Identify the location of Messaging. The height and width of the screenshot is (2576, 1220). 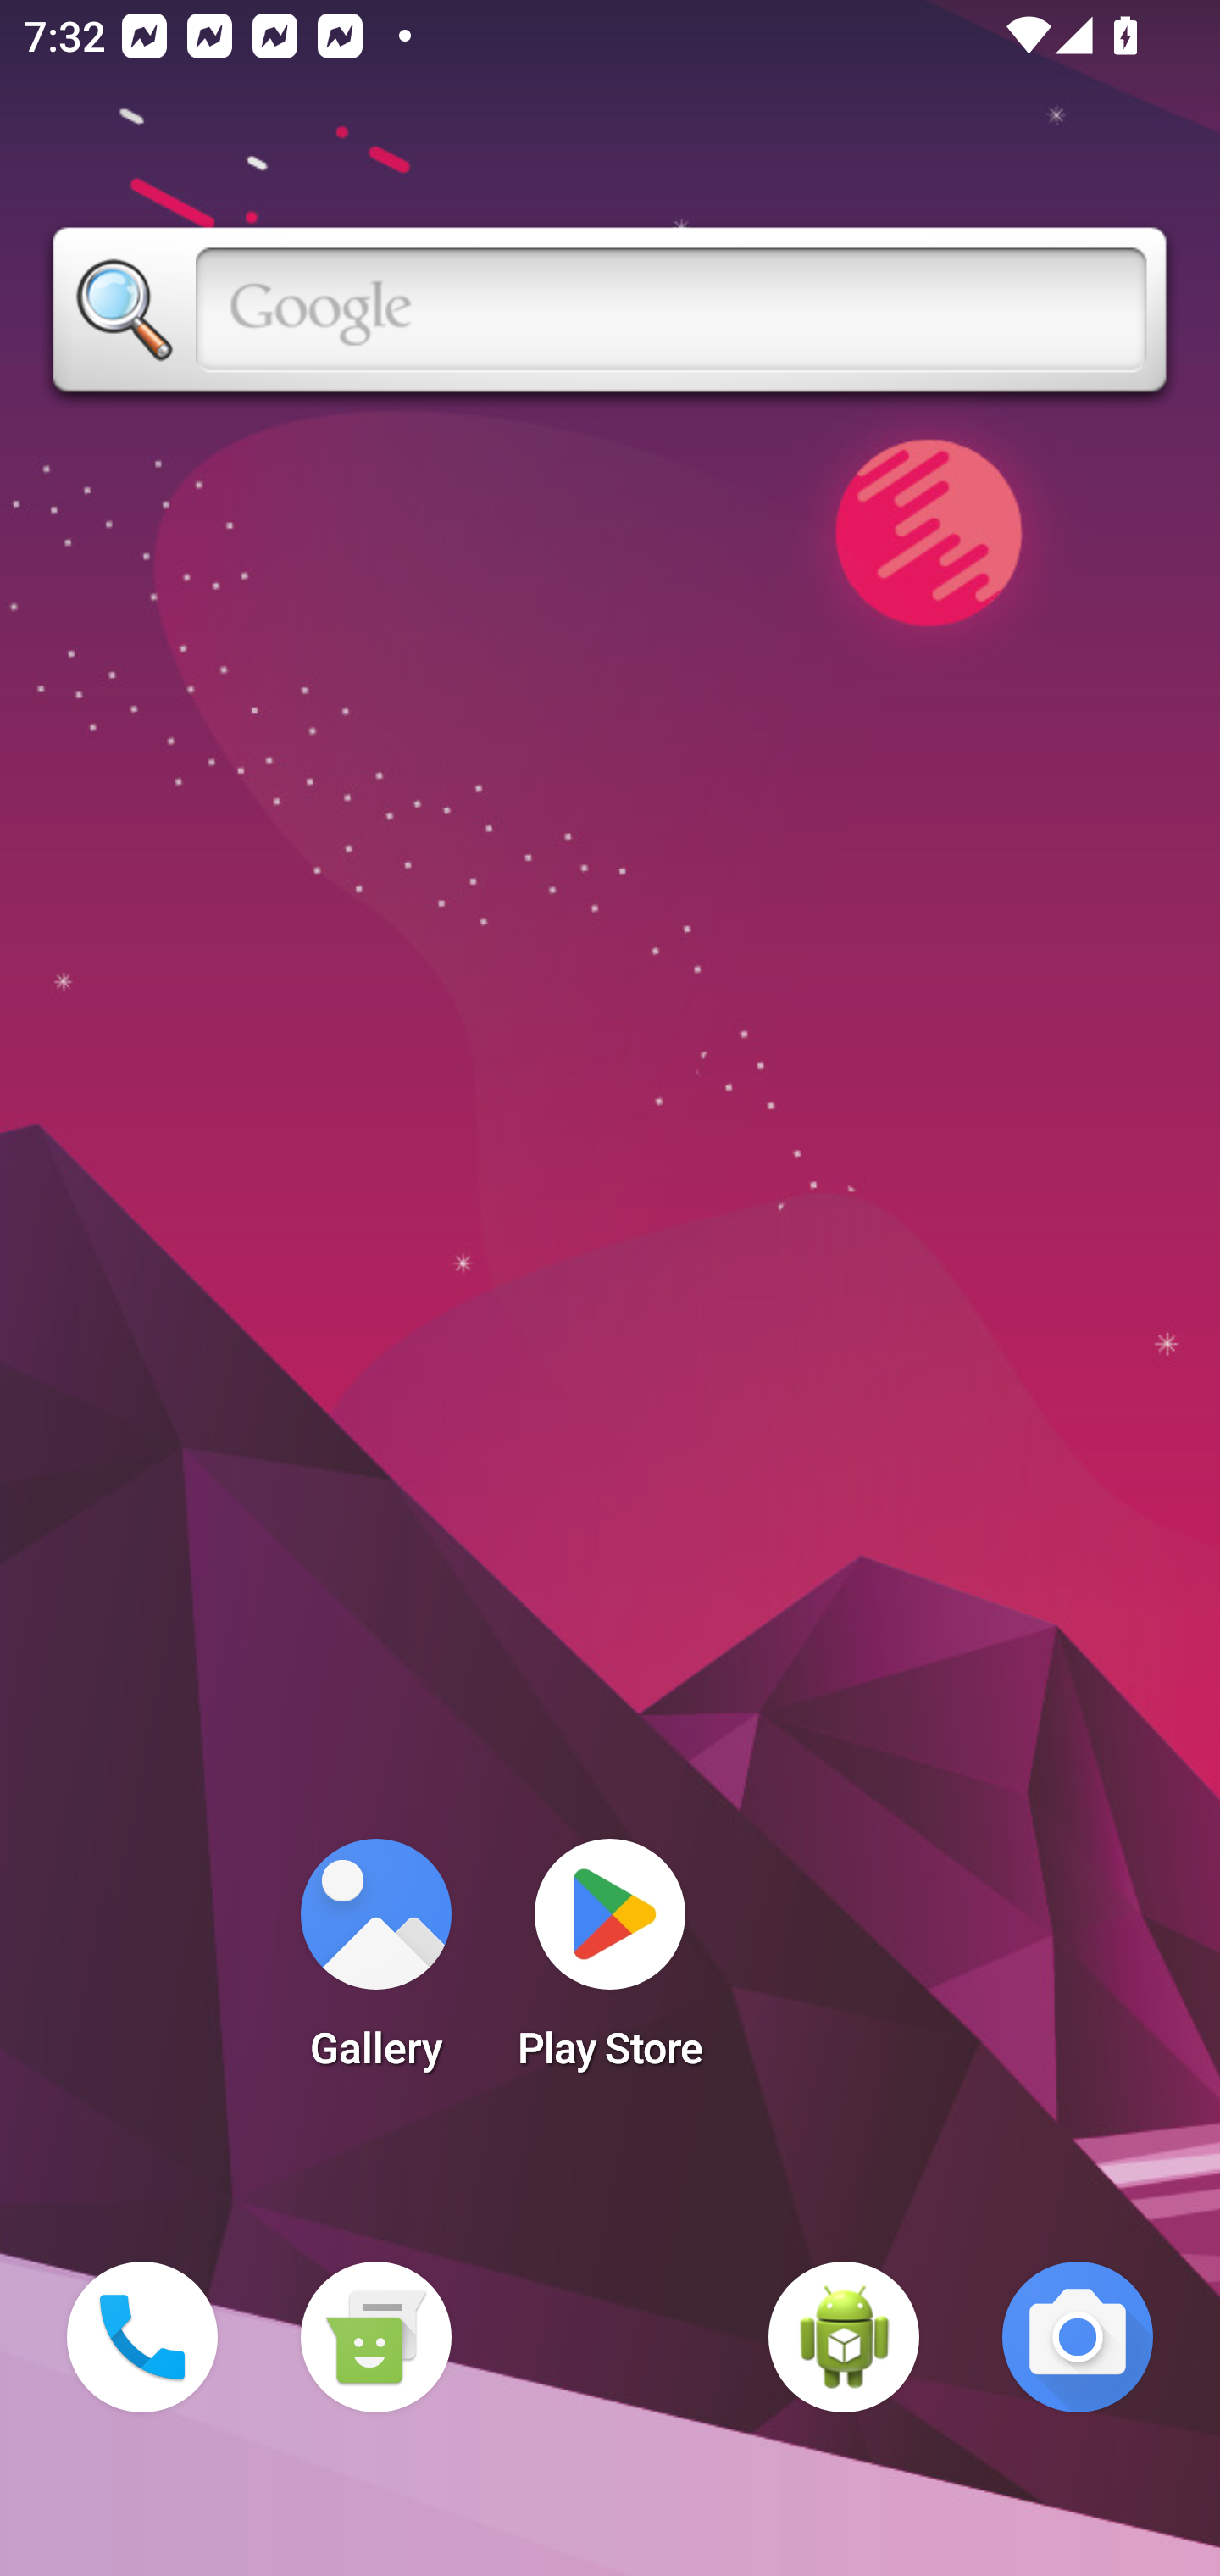
(375, 2337).